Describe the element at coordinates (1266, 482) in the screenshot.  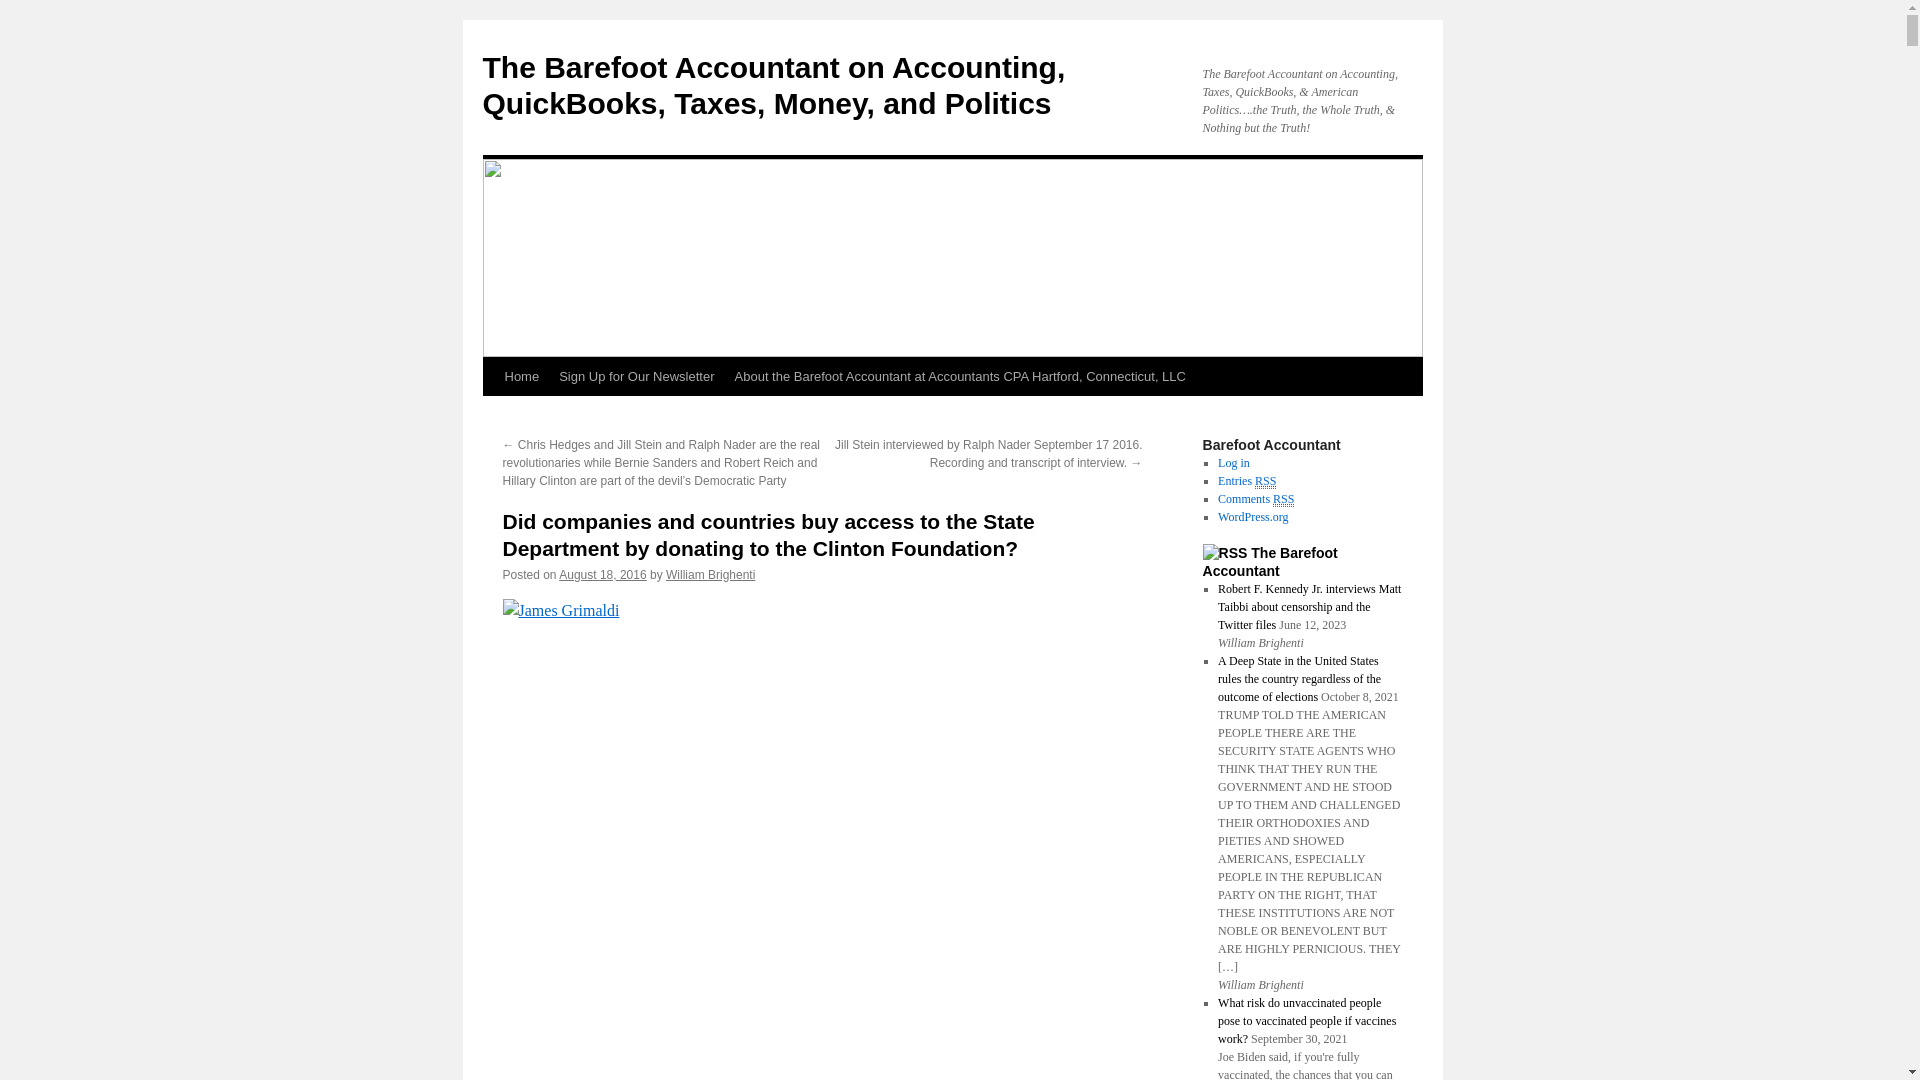
I see `Really Simple Syndication` at that location.